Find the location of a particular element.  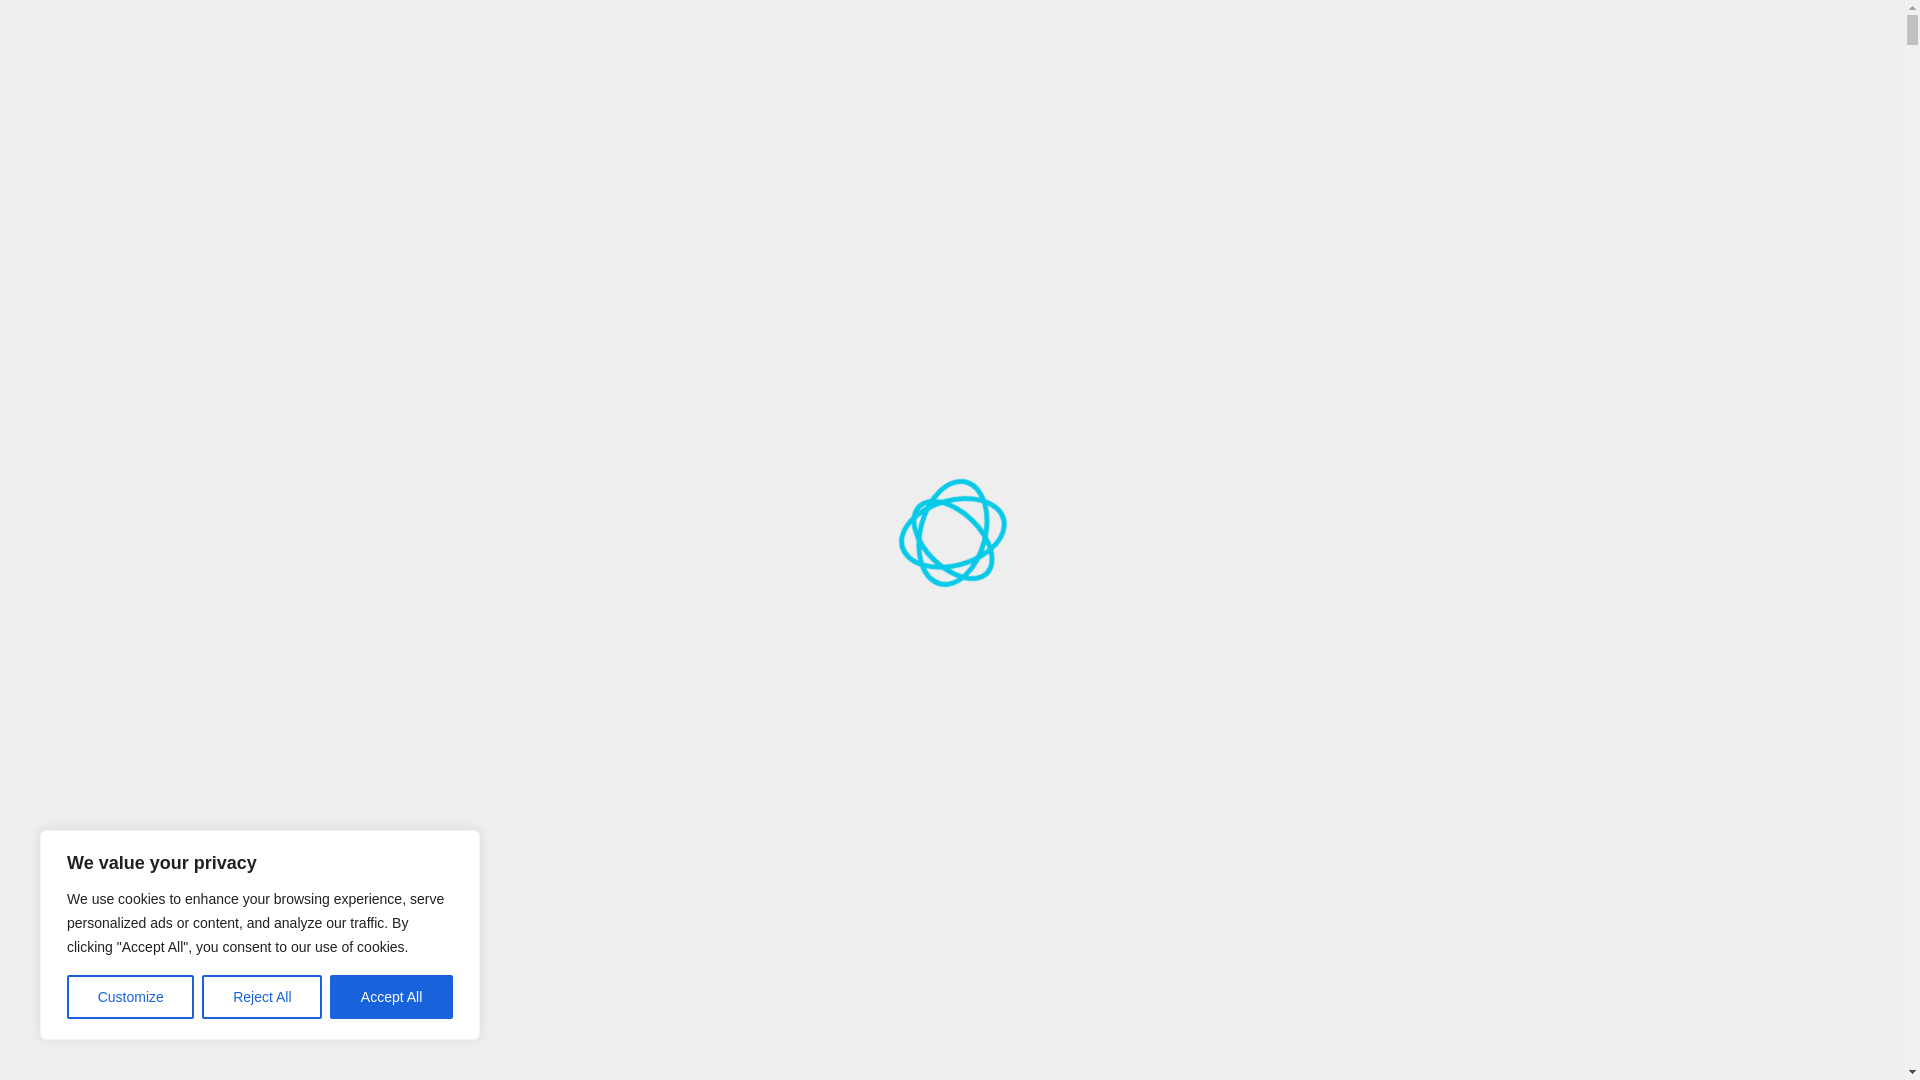

BOOK APPOINTMENT is located at coordinates (838, 244).